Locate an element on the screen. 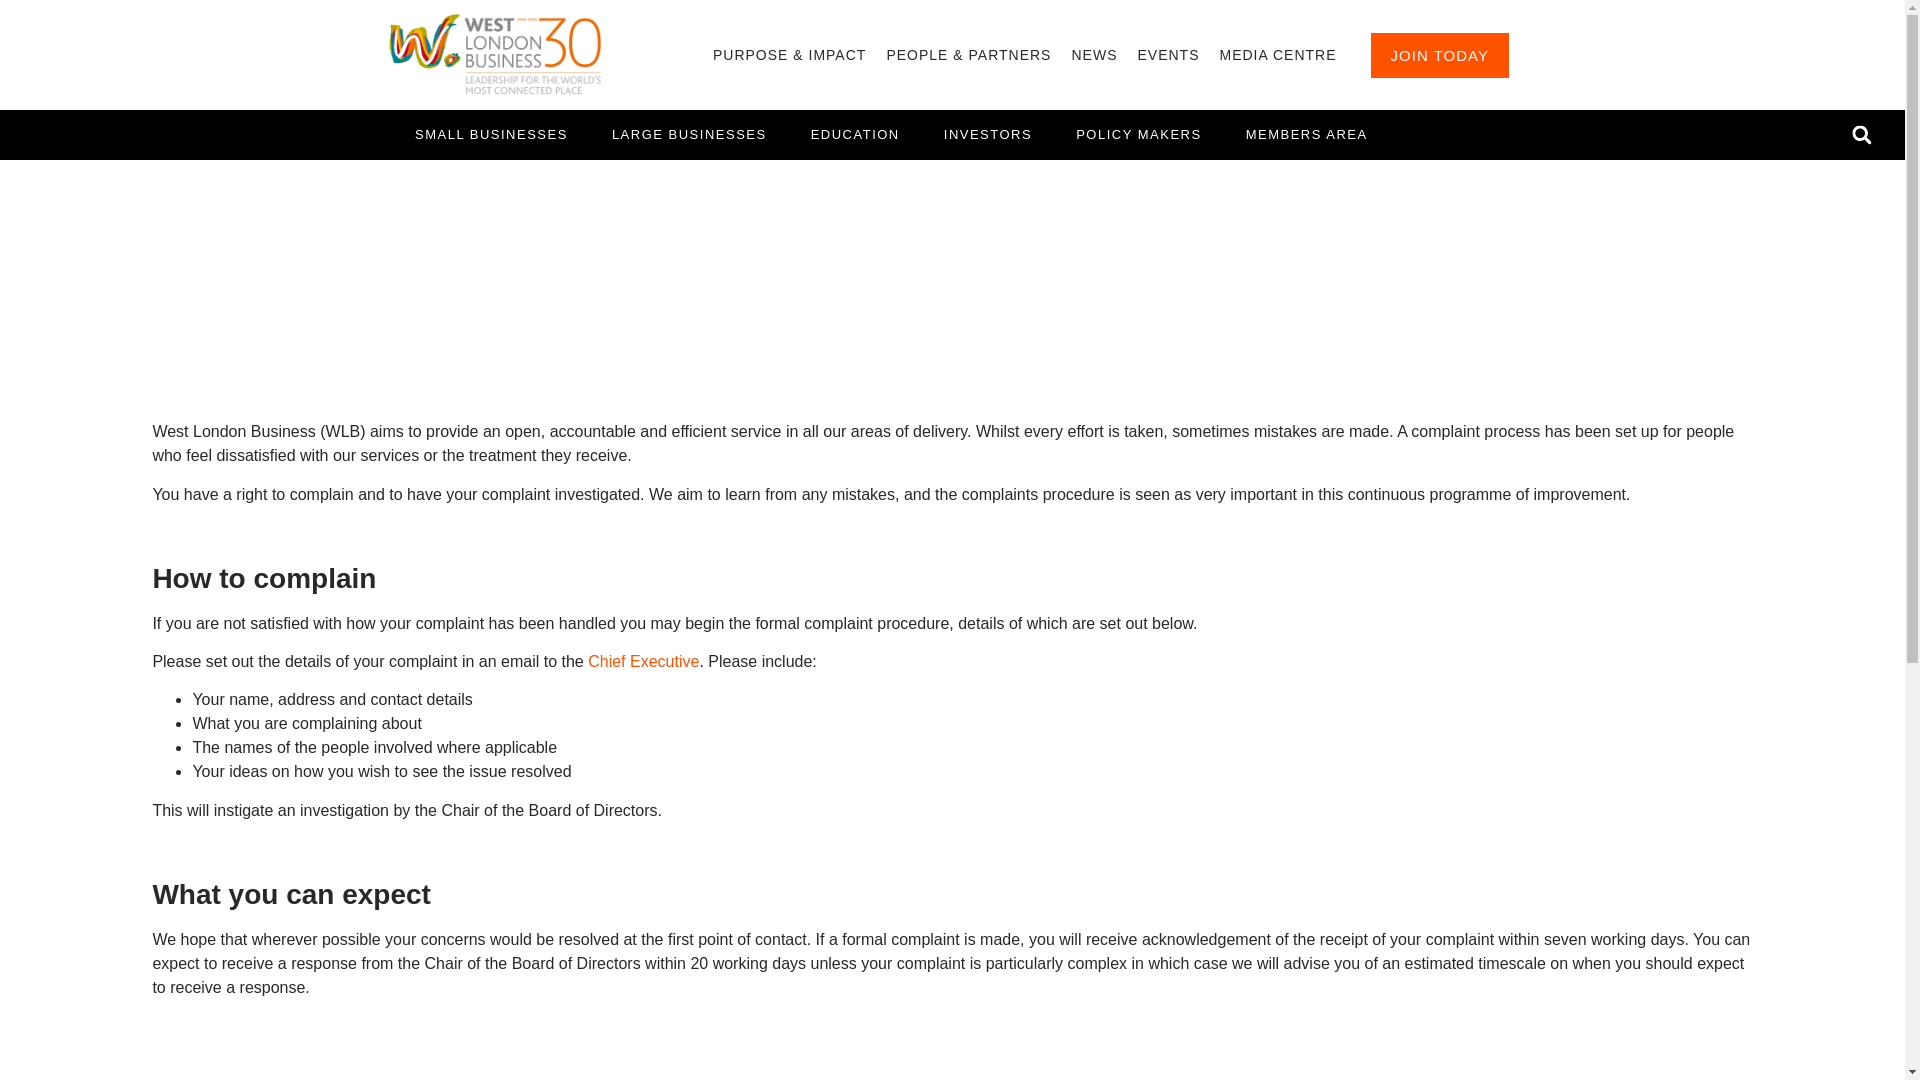  SMALL BUSINESSES is located at coordinates (491, 134).